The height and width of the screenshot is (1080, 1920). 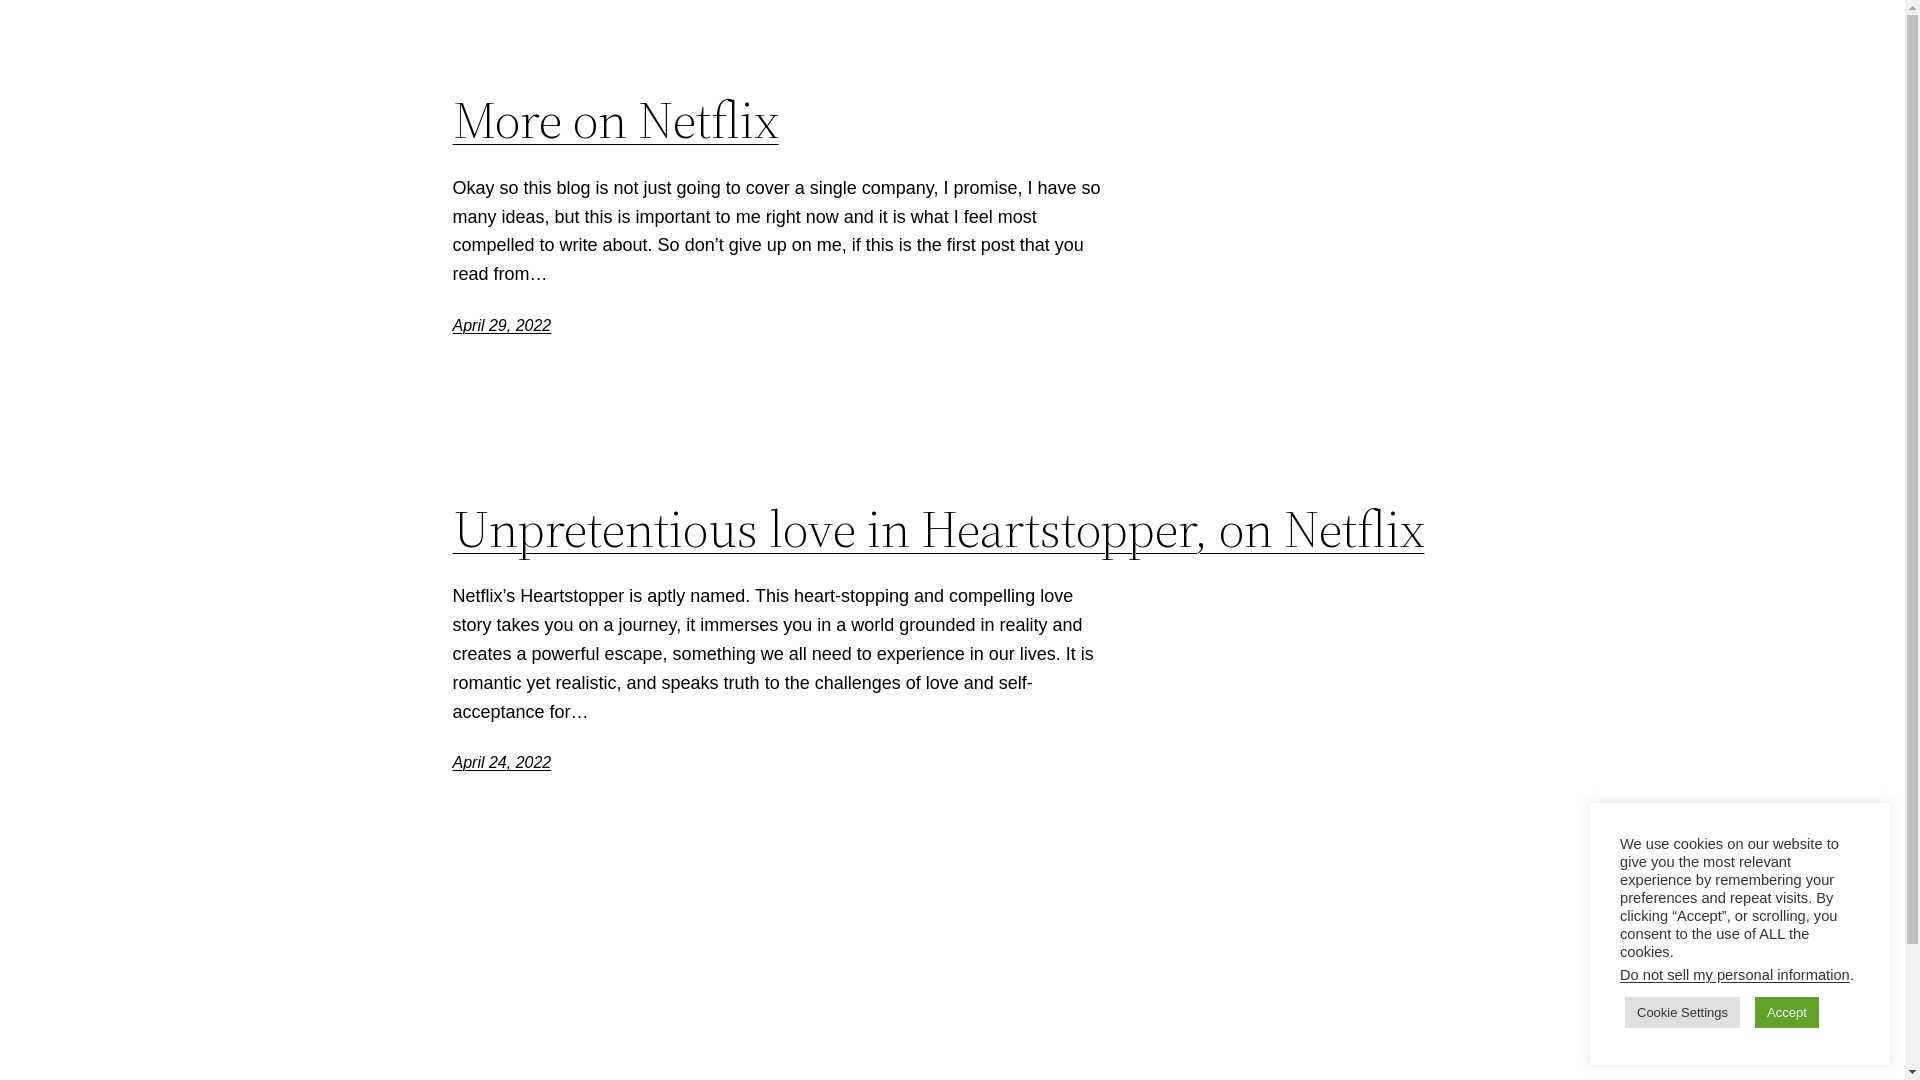 What do you see at coordinates (1735, 975) in the screenshot?
I see `Do not sell my personal information` at bounding box center [1735, 975].